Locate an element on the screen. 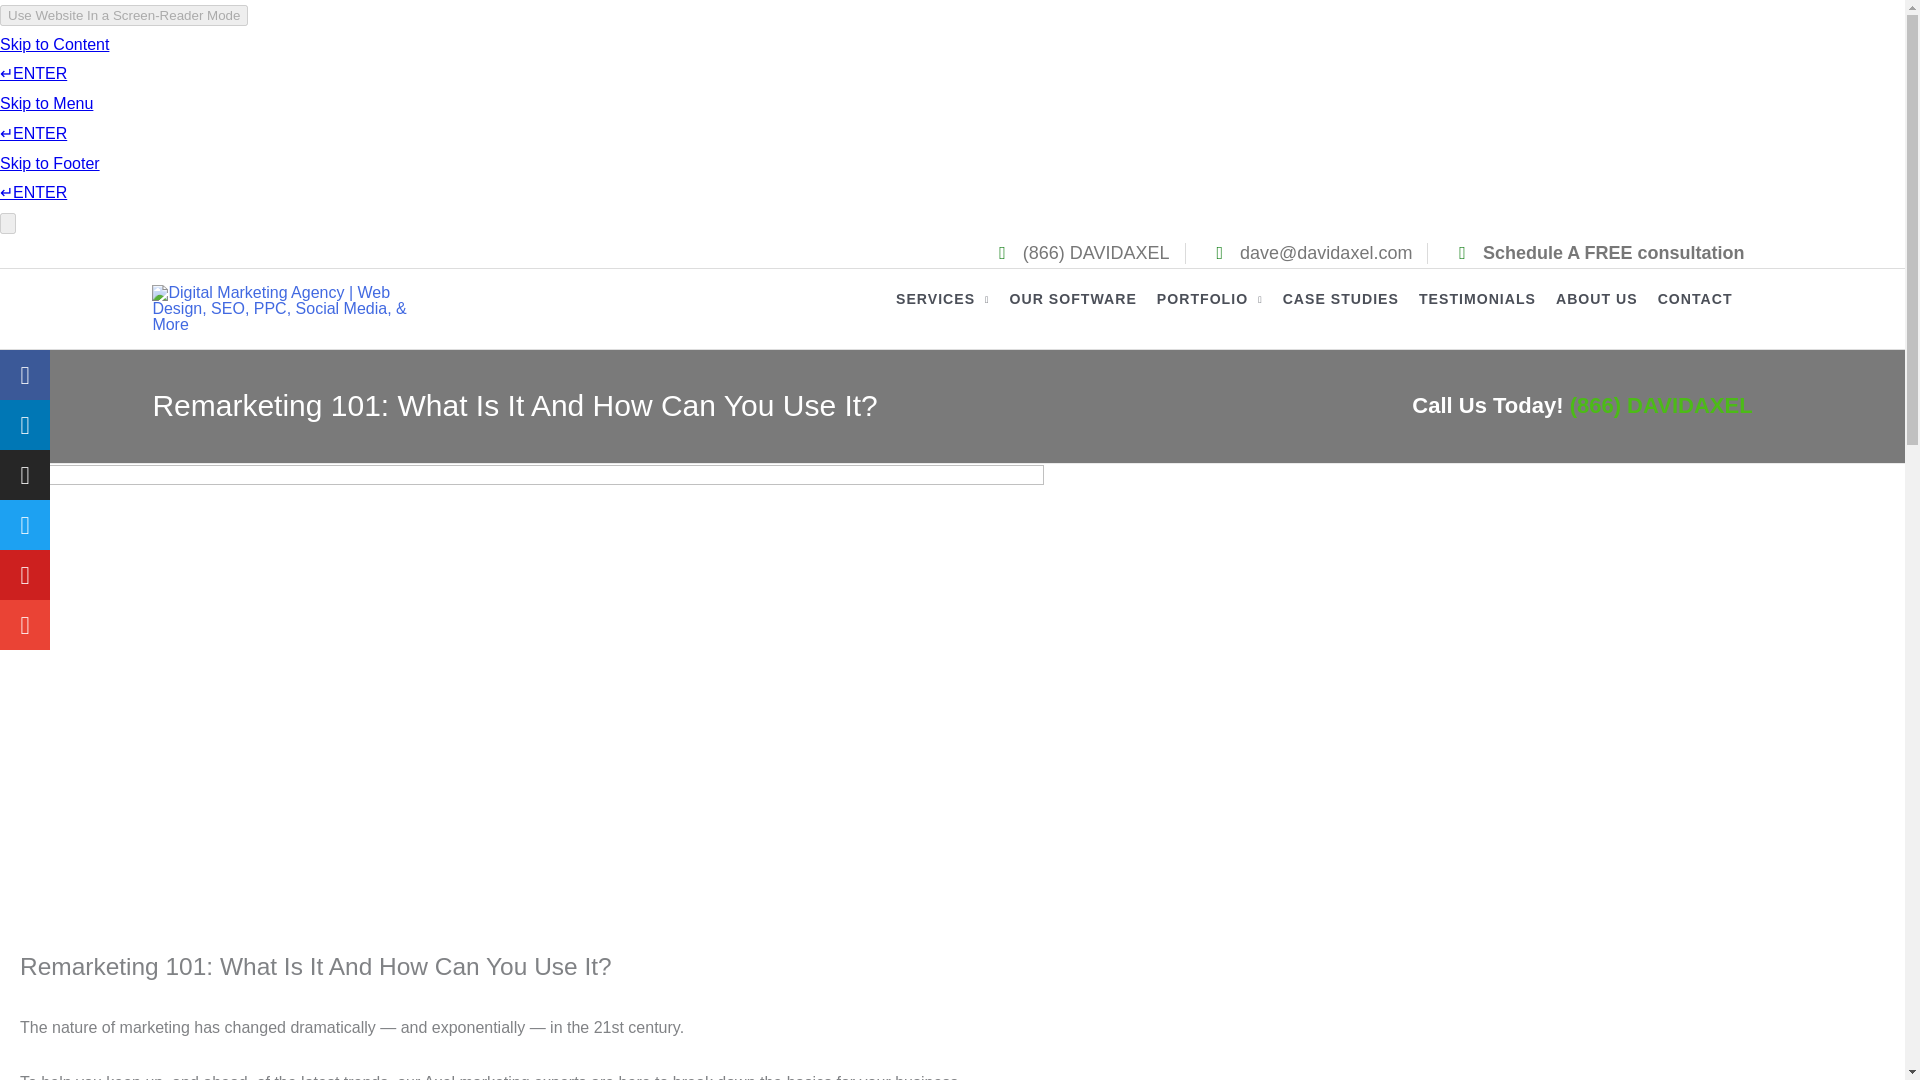  OUR SOFTWARE is located at coordinates (1083, 308).